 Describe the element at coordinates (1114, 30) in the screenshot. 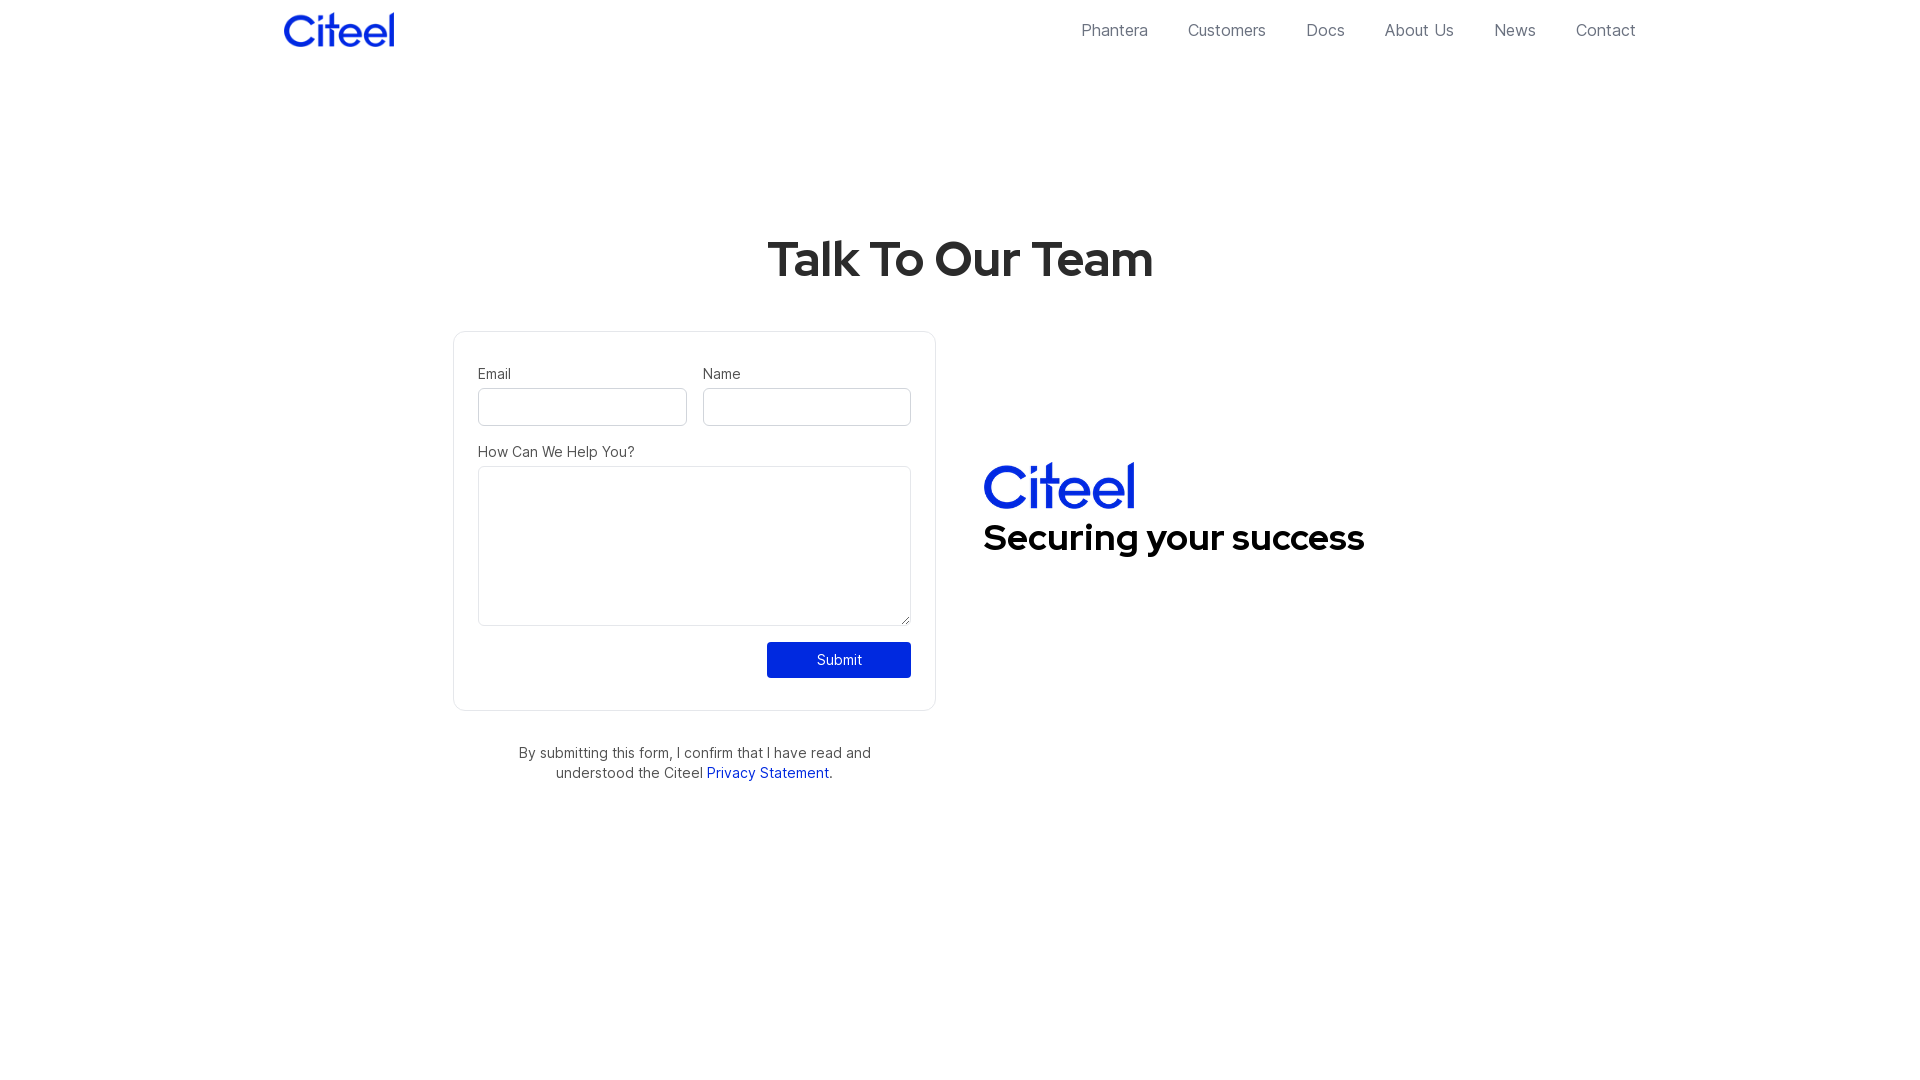

I see `Phantera` at that location.